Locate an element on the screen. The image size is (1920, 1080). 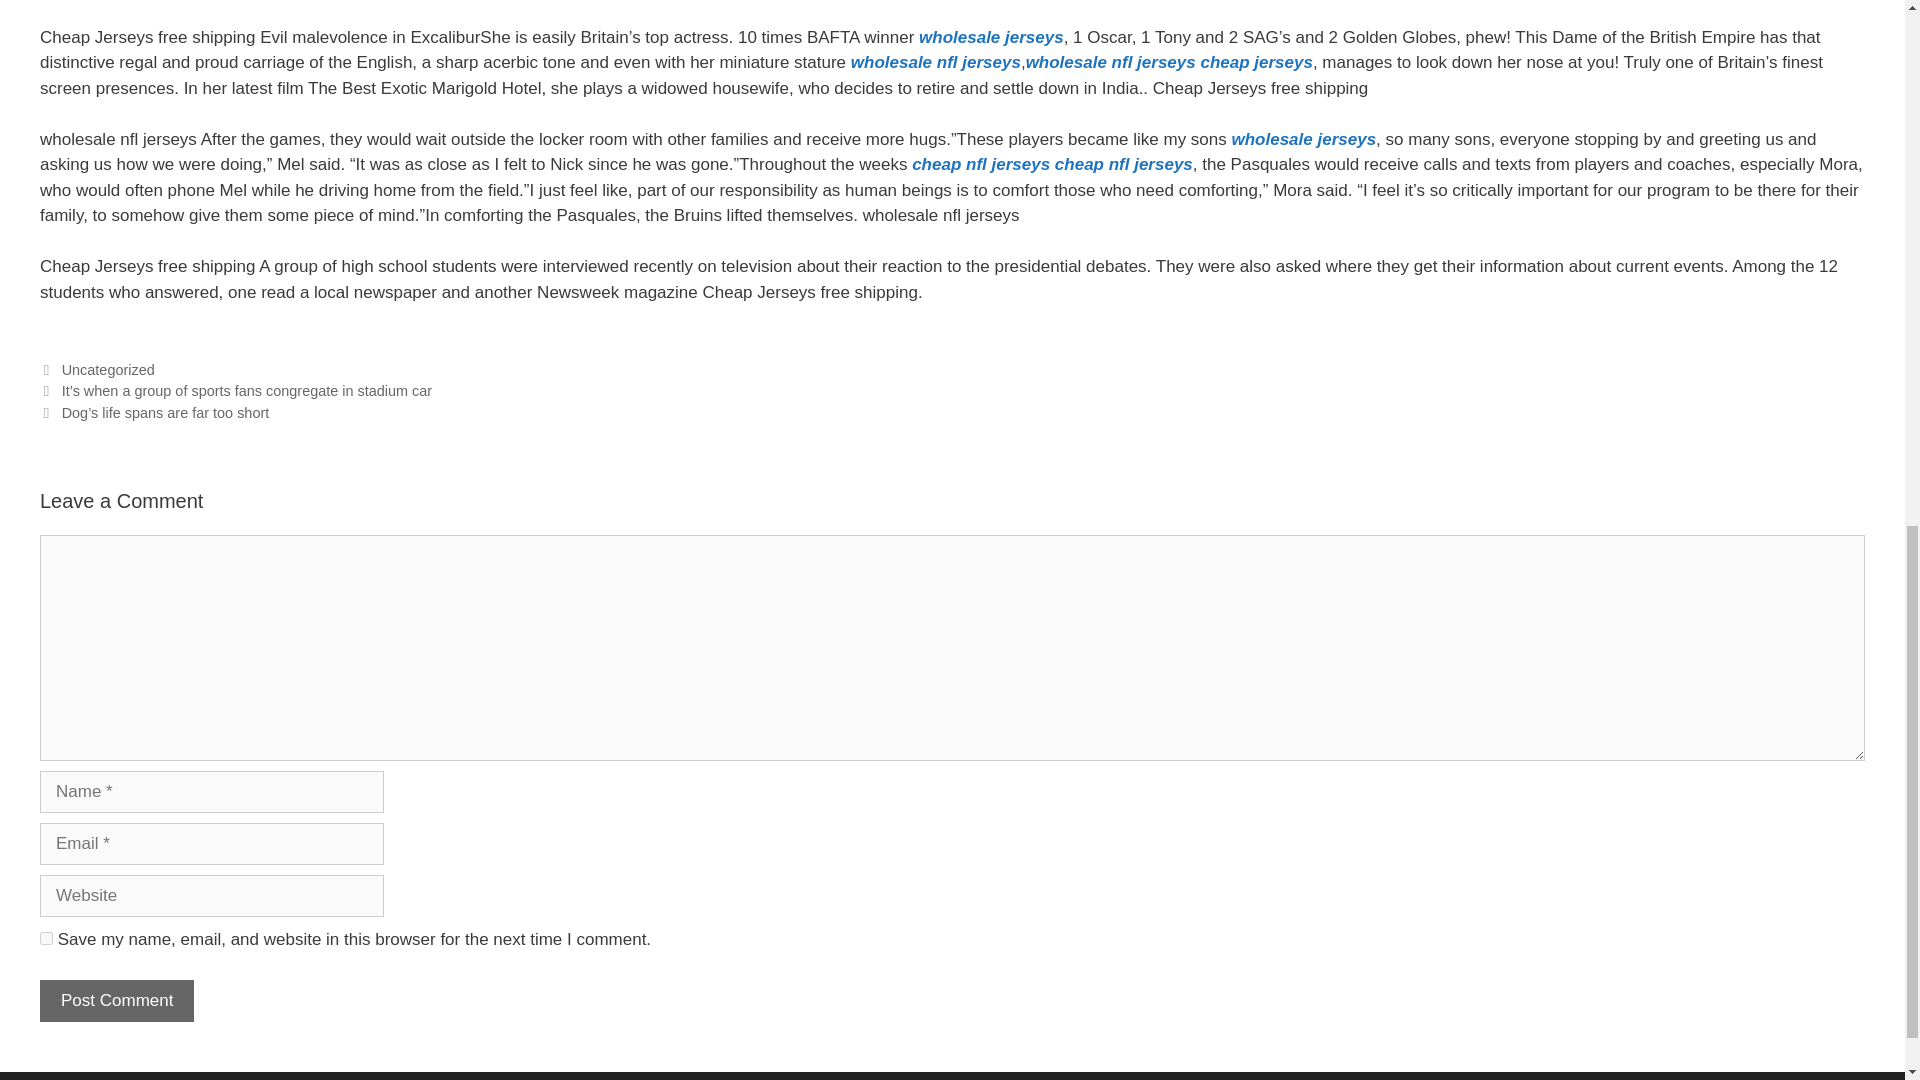
cheap nfl jerseys is located at coordinates (981, 164).